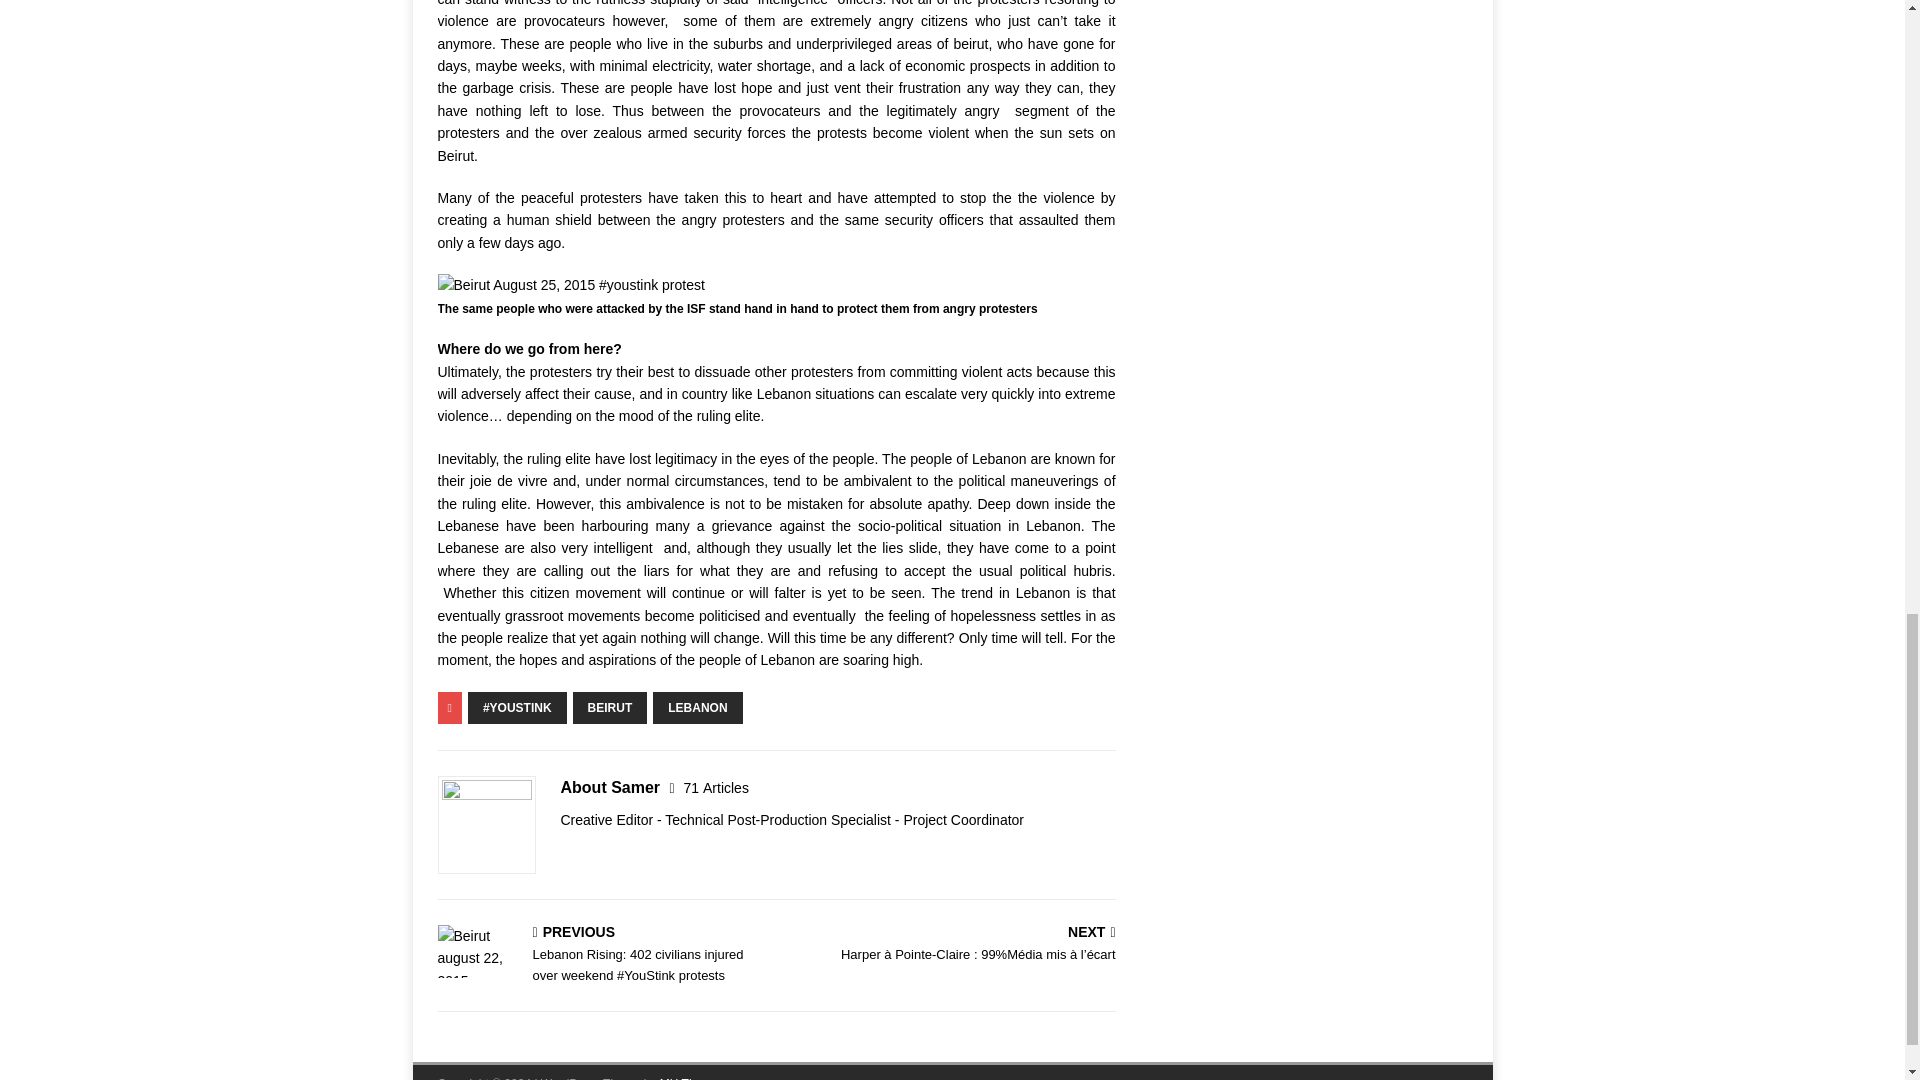 The image size is (1920, 1080). I want to click on 71 Articles, so click(716, 787).